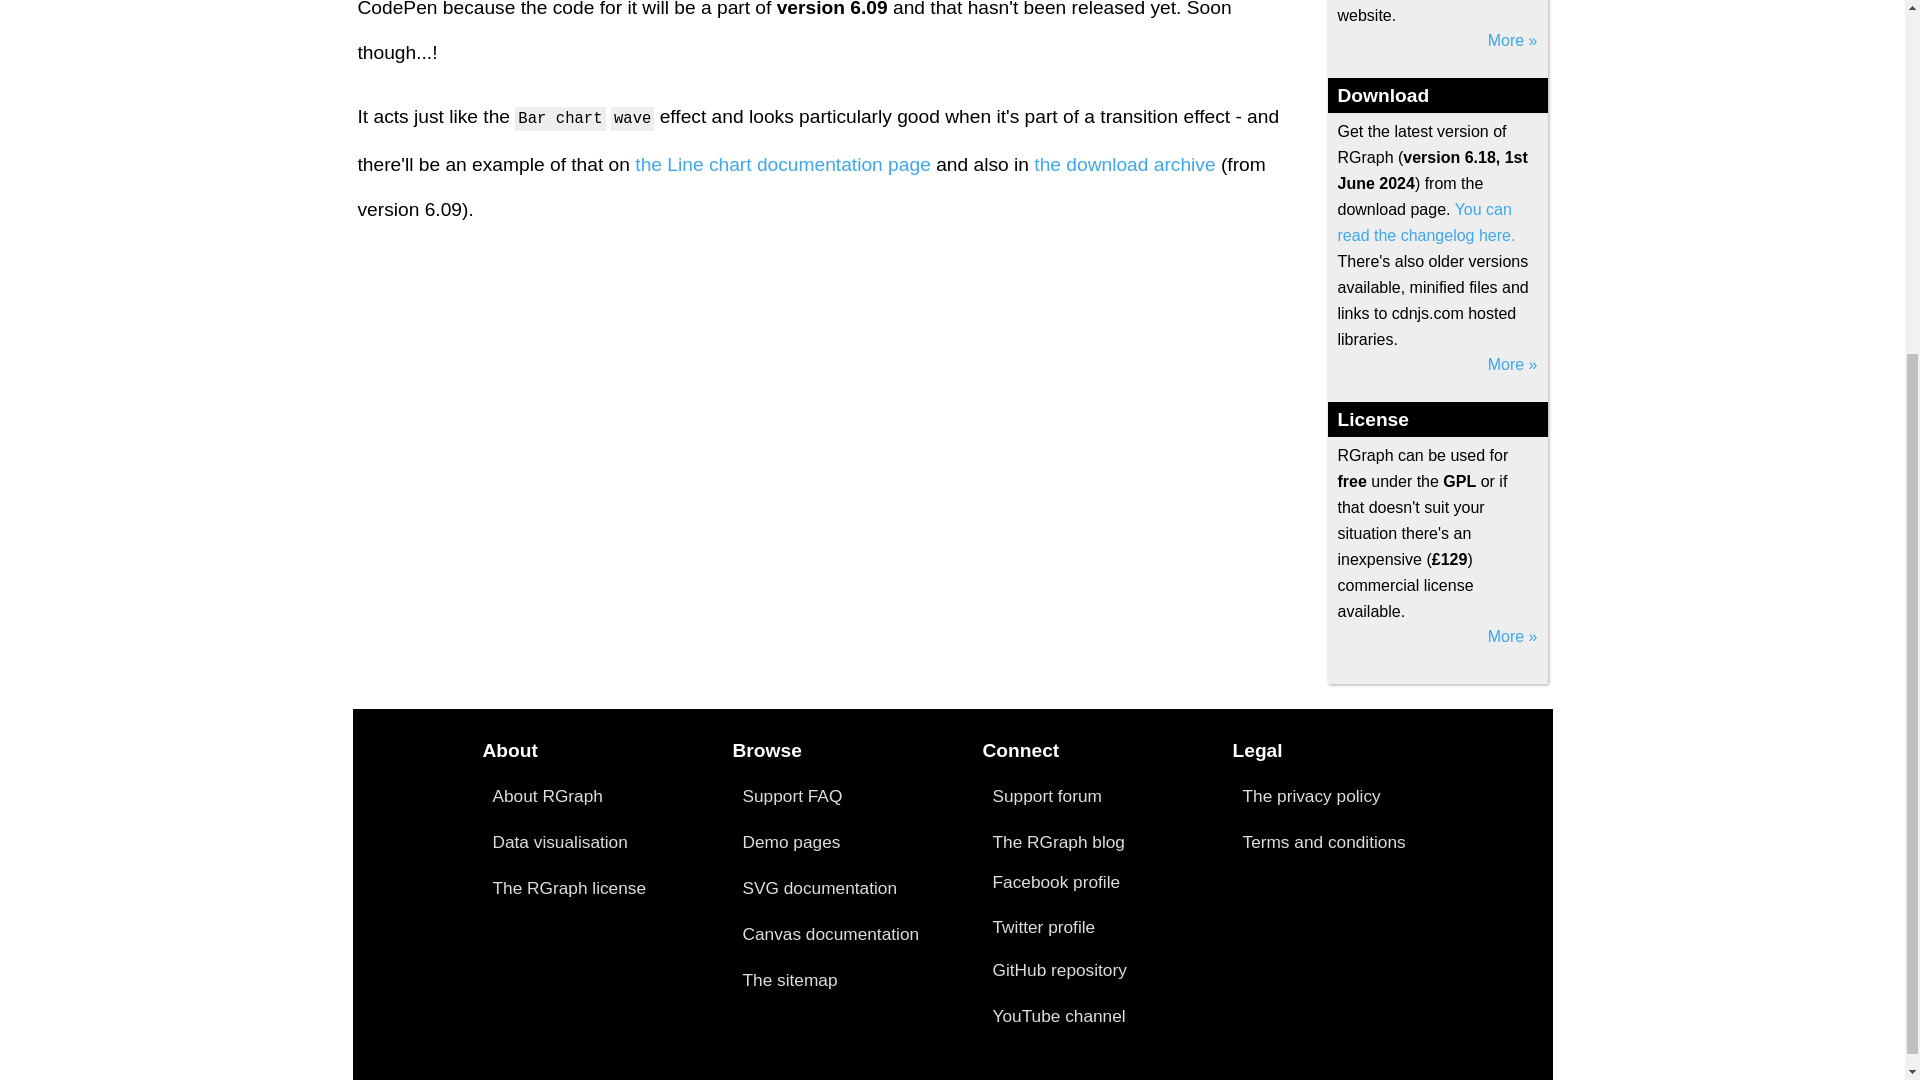 The height and width of the screenshot is (1080, 1920). Describe the element at coordinates (568, 888) in the screenshot. I see `The RGraph license` at that location.